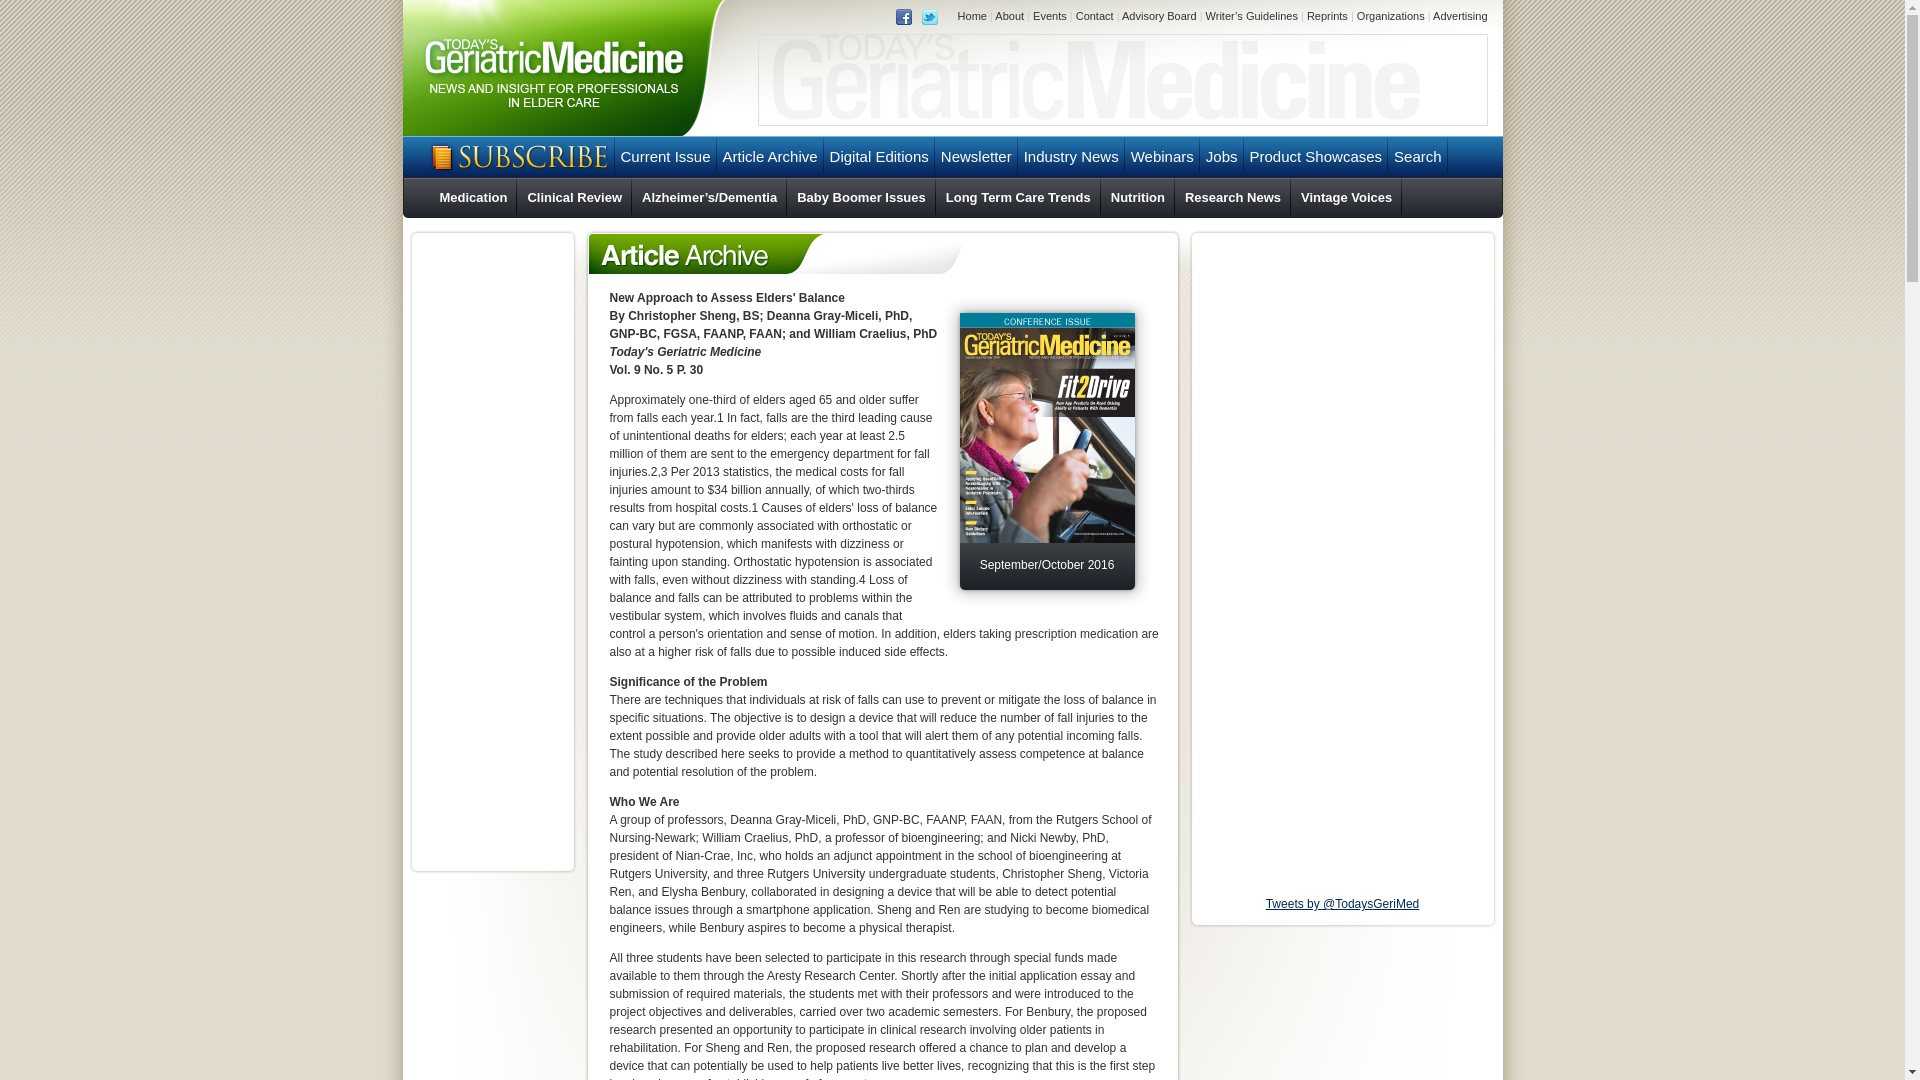 The width and height of the screenshot is (1920, 1080). I want to click on Product Showcases, so click(1316, 156).